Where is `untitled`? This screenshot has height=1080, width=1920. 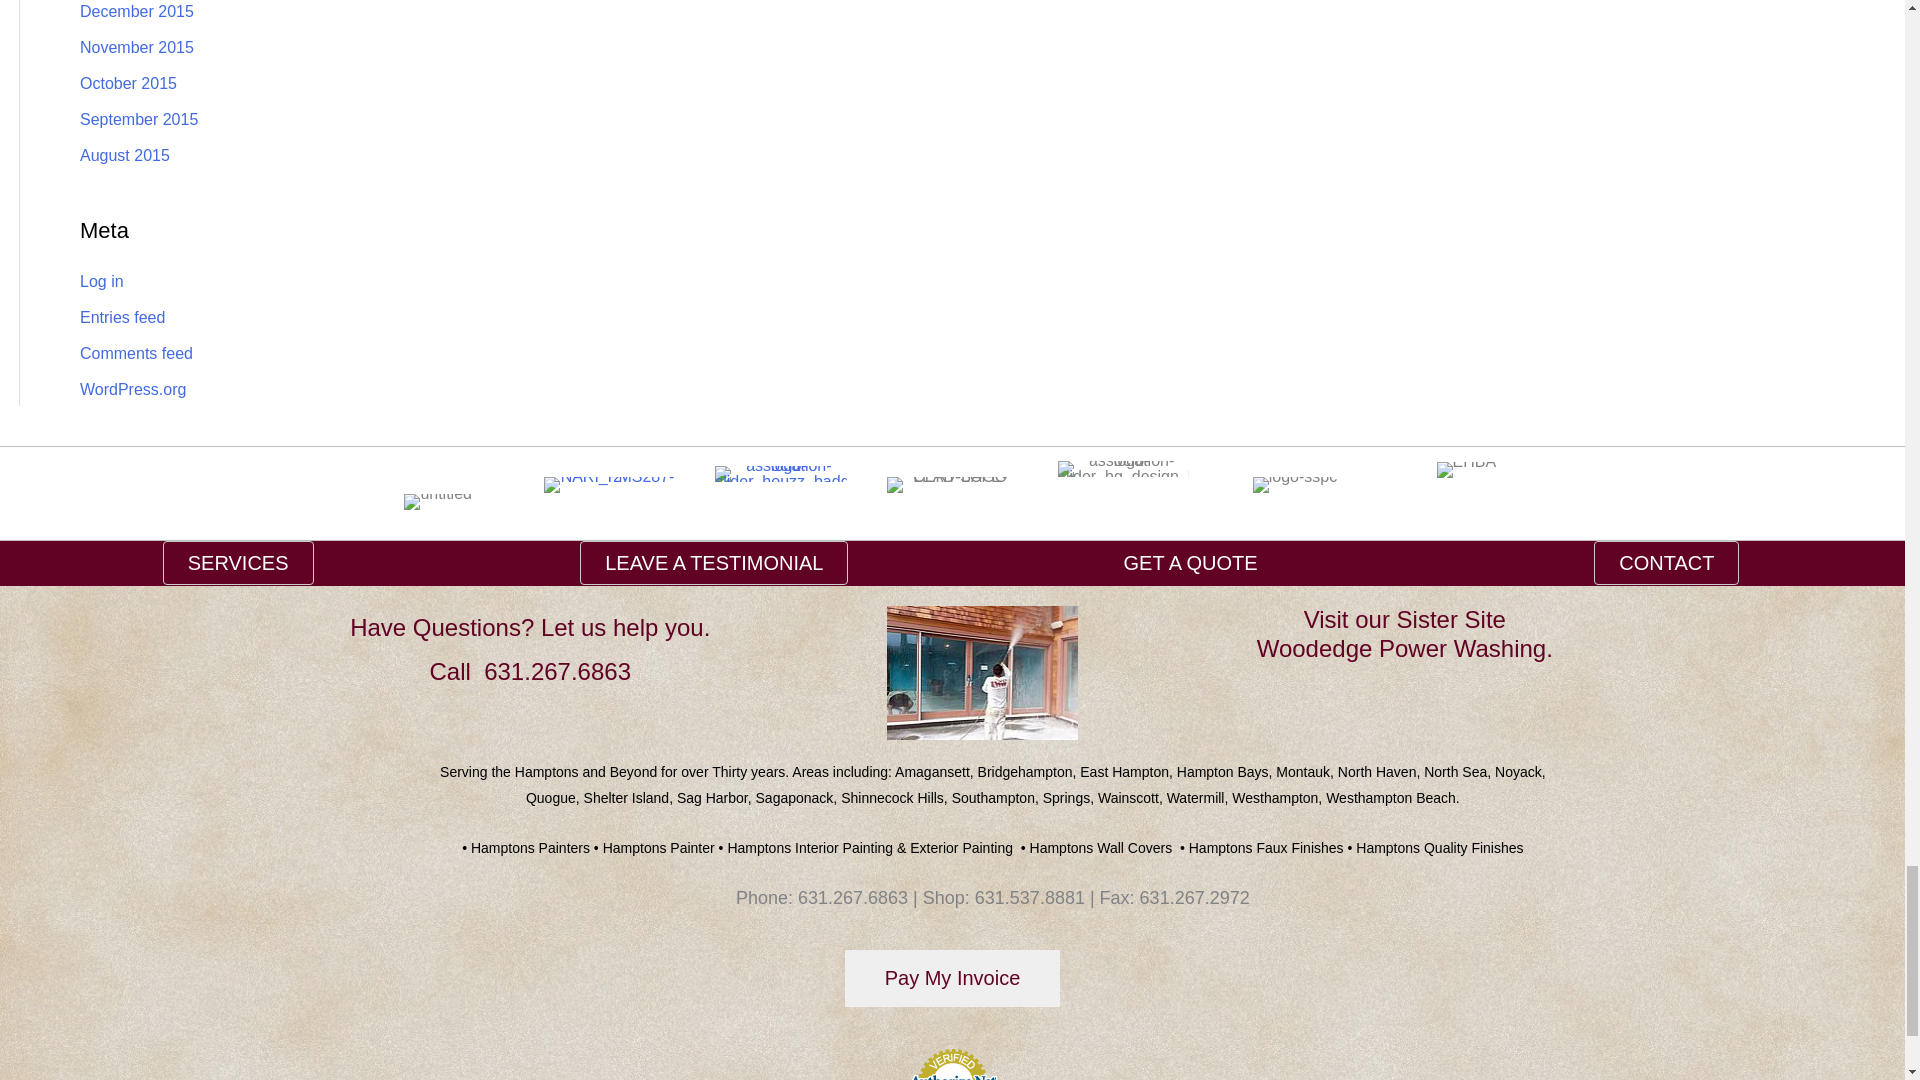 untitled is located at coordinates (438, 501).